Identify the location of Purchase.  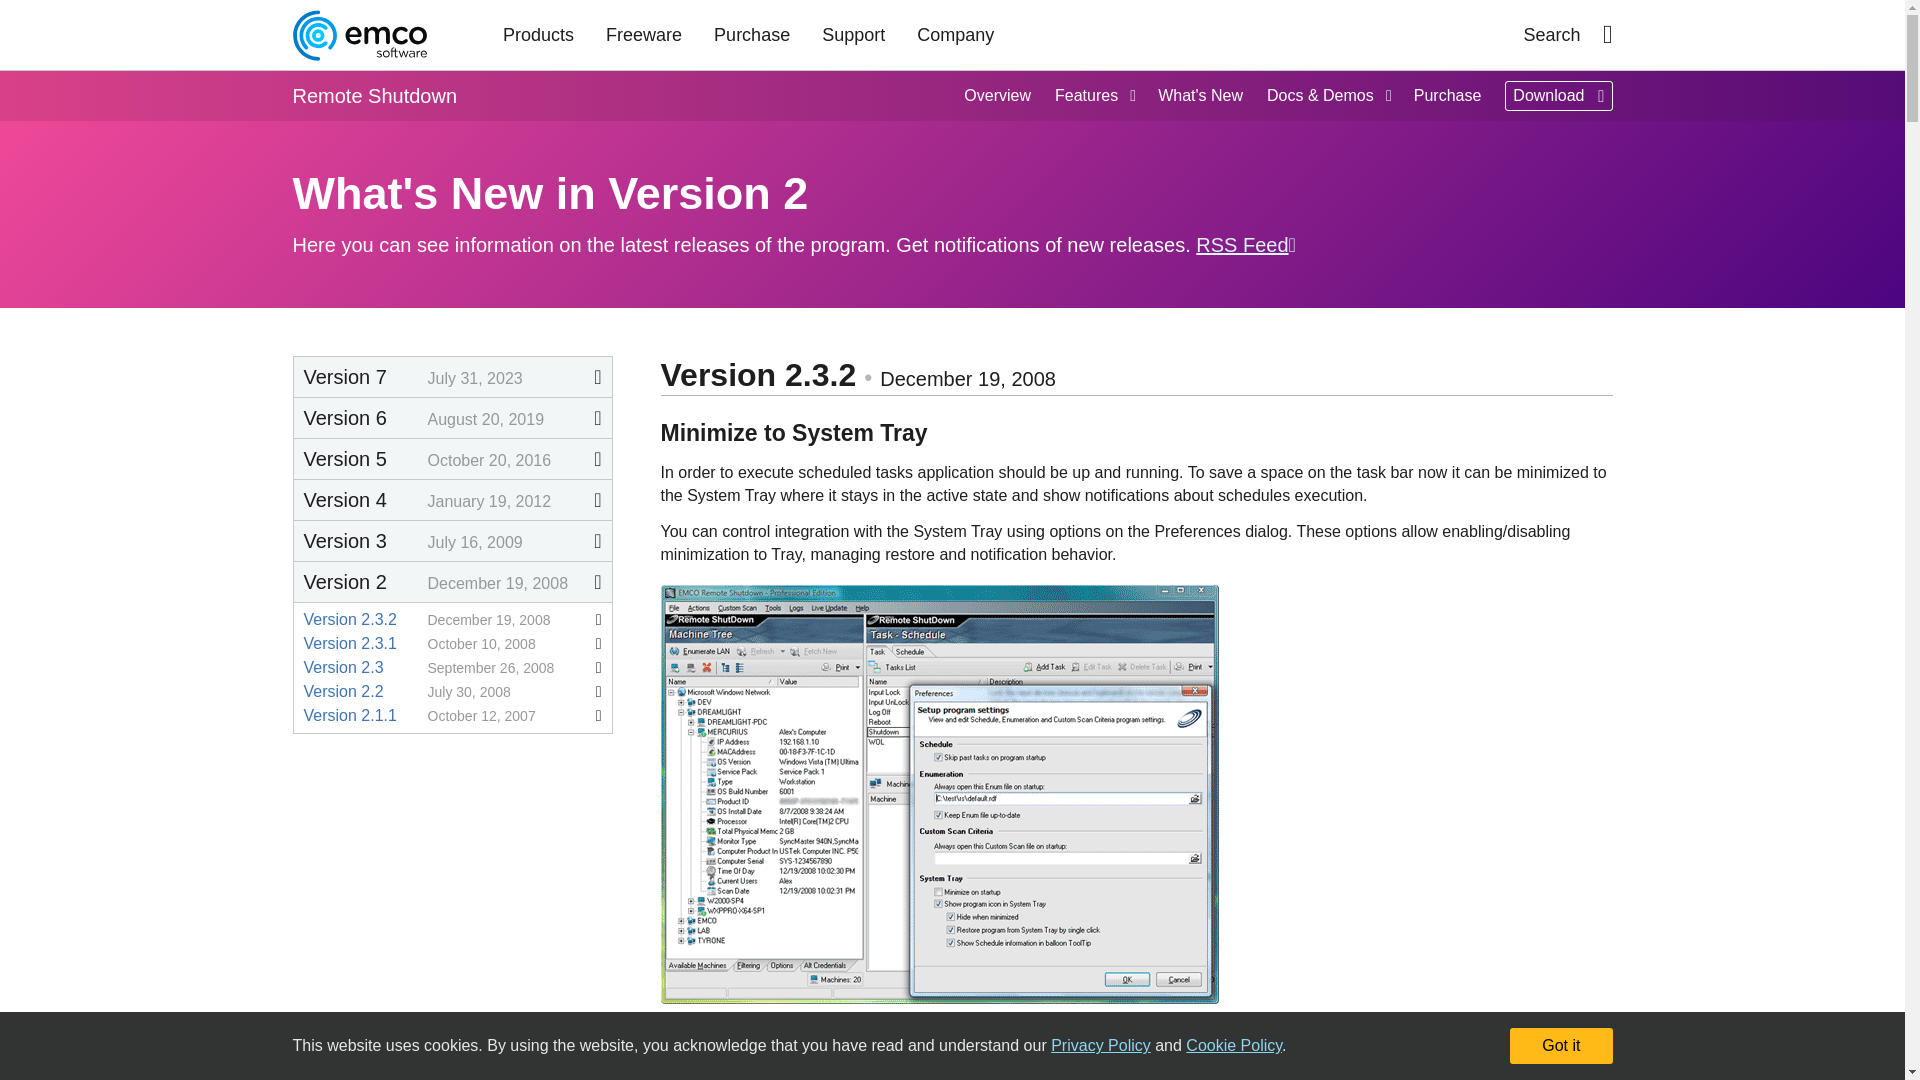
(752, 35).